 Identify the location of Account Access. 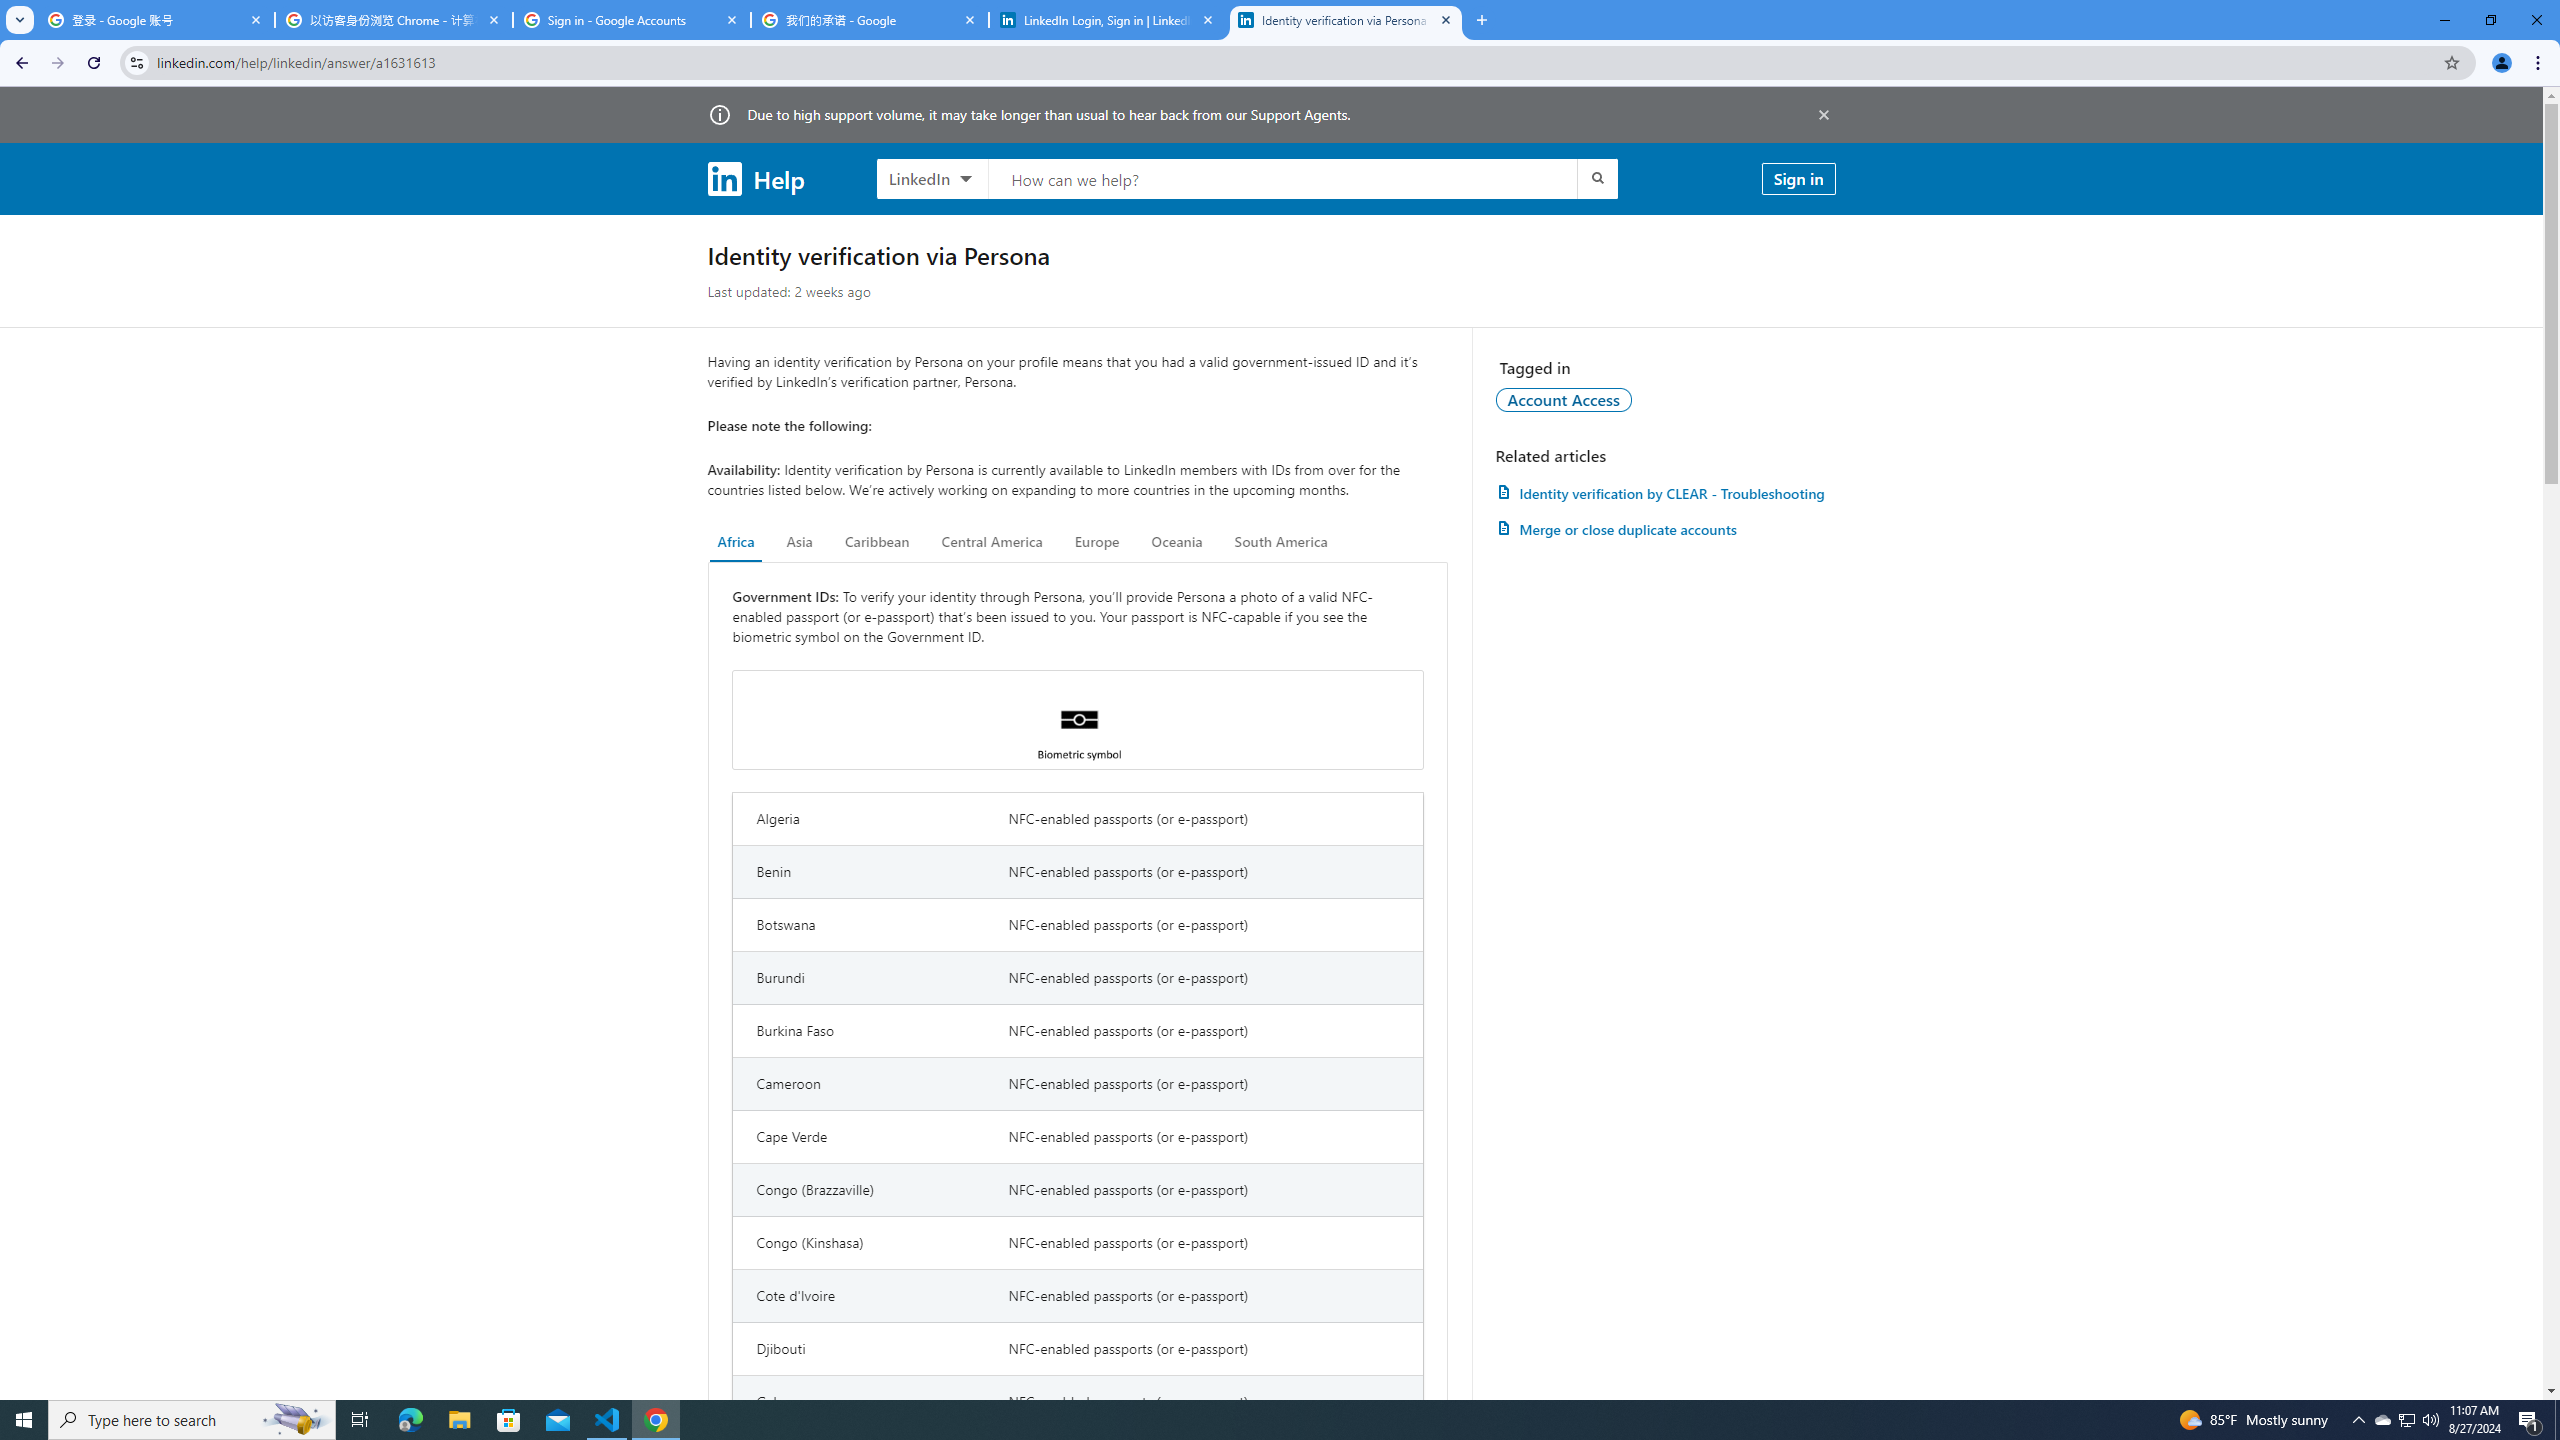
(1564, 399).